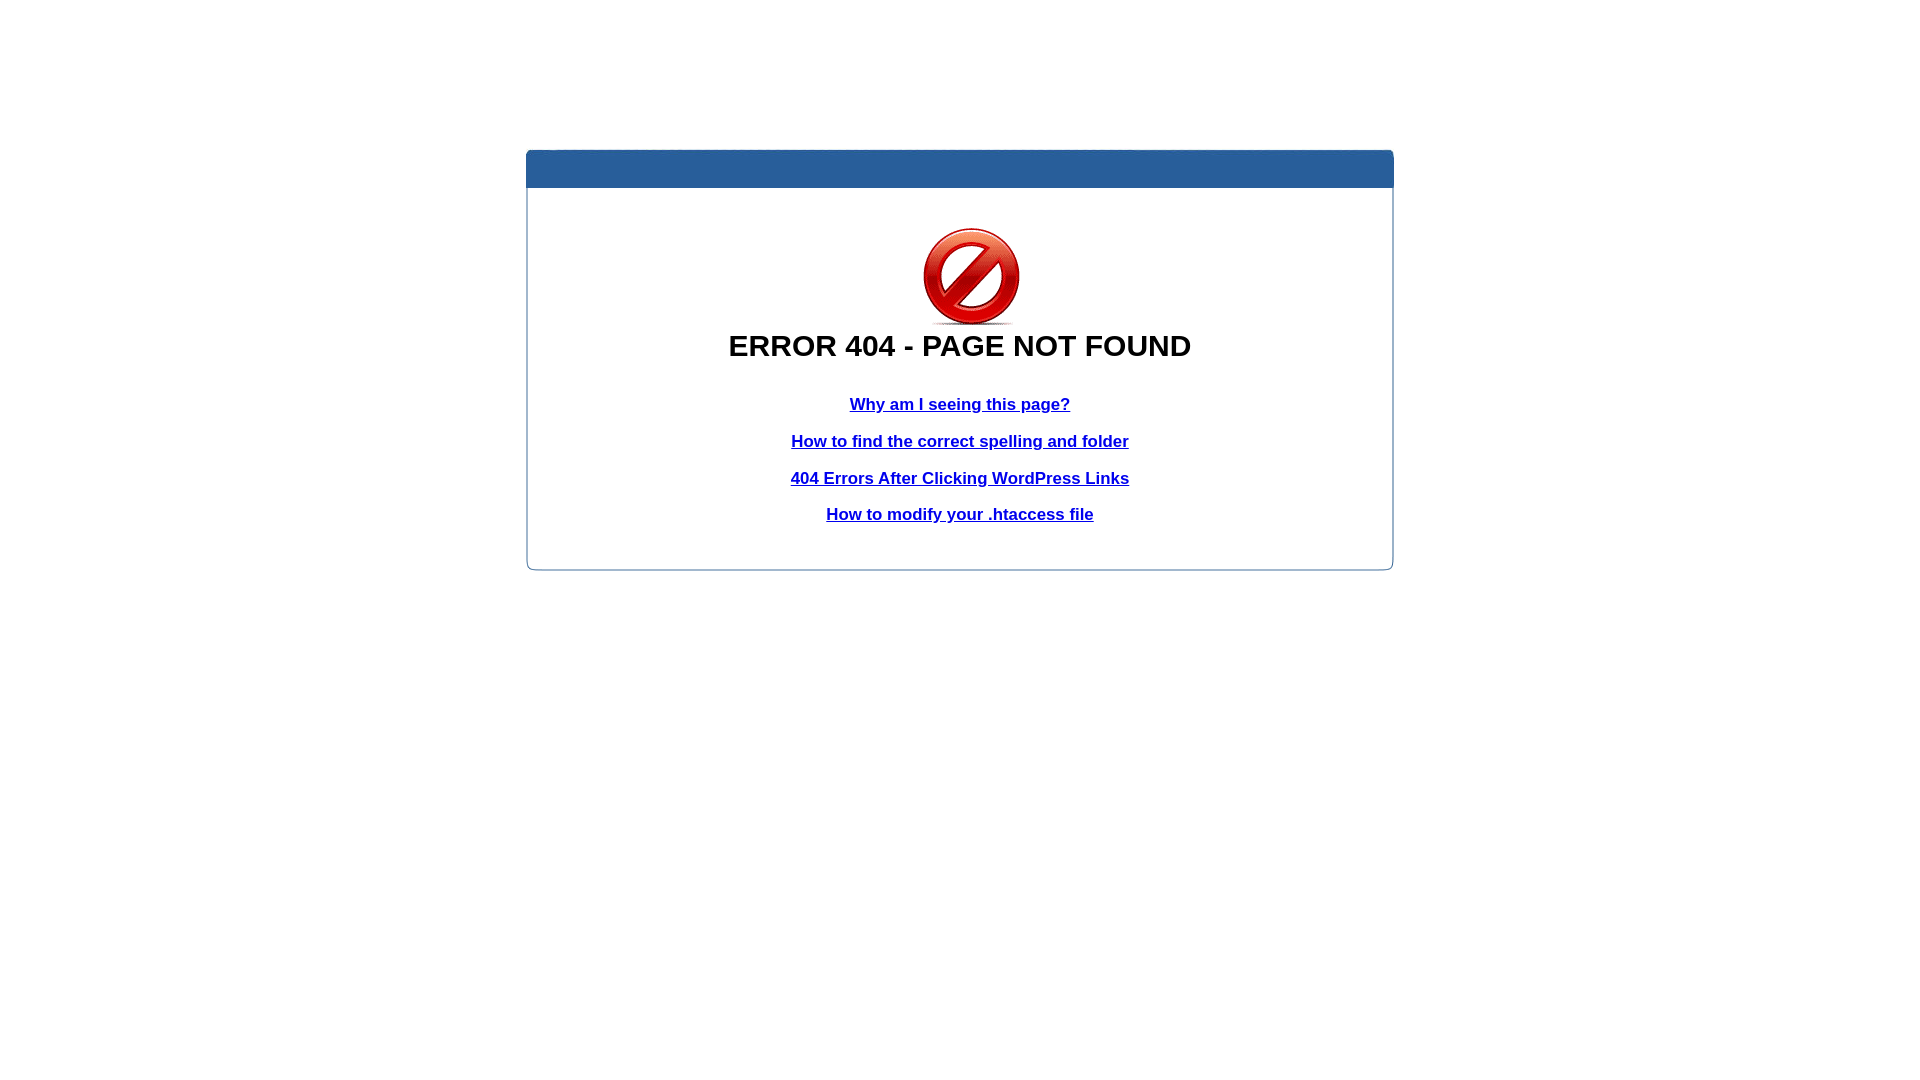 This screenshot has height=1080, width=1920. What do you see at coordinates (960, 442) in the screenshot?
I see `How to find the correct spelling and folder` at bounding box center [960, 442].